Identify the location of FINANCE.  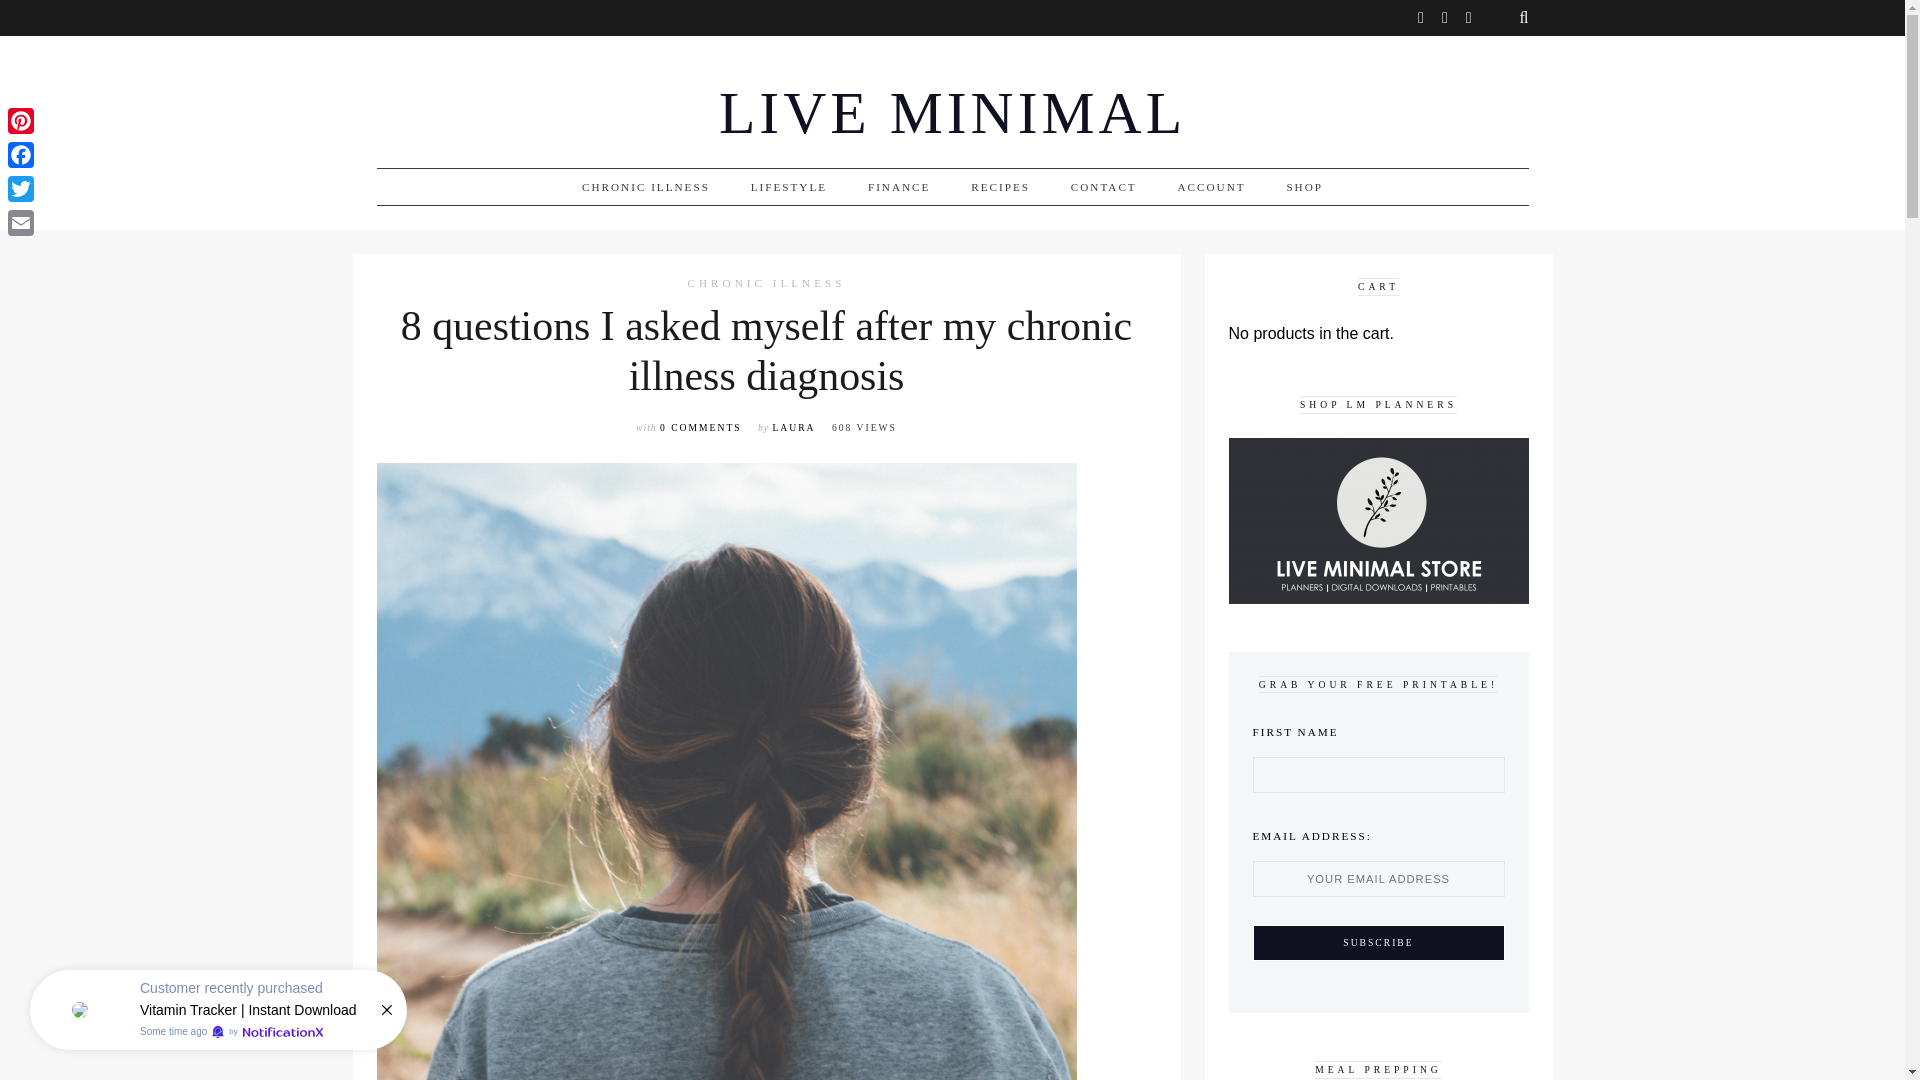
(898, 187).